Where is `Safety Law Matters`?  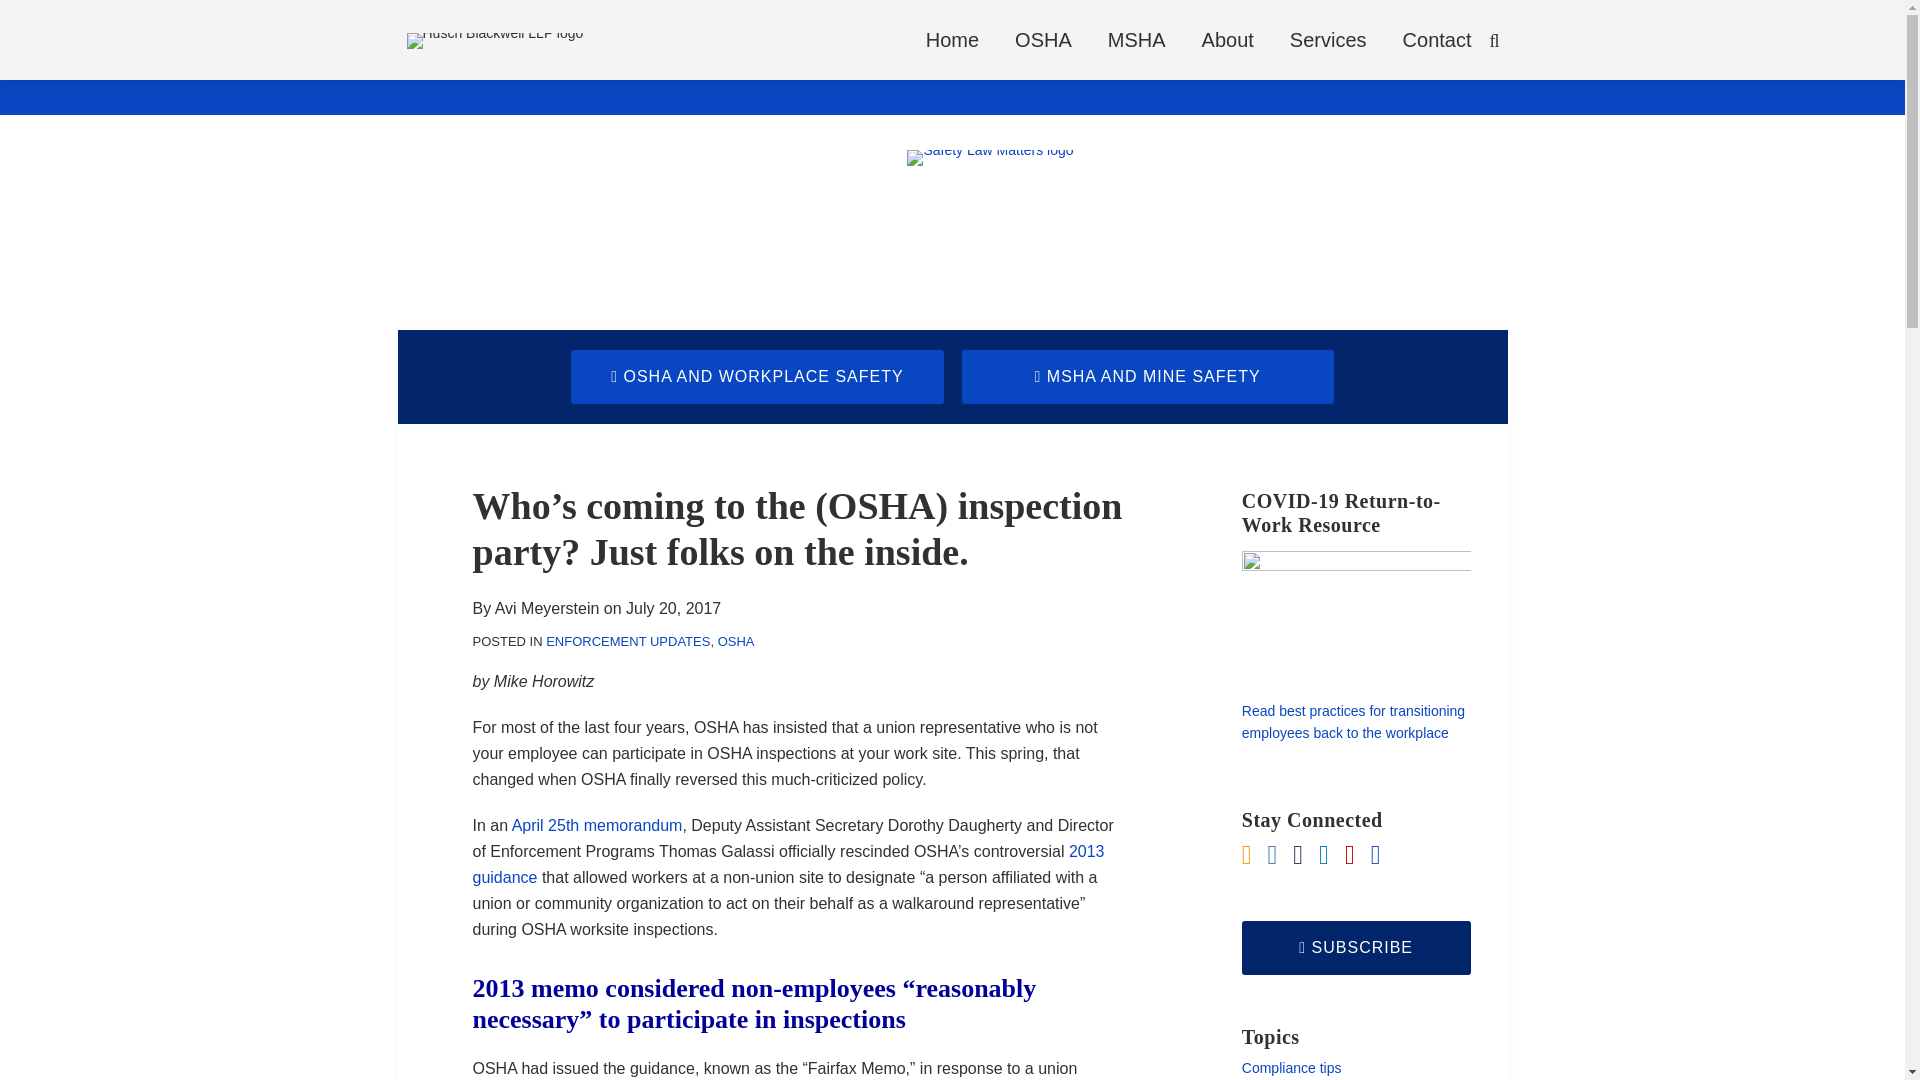
Safety Law Matters is located at coordinates (990, 202).